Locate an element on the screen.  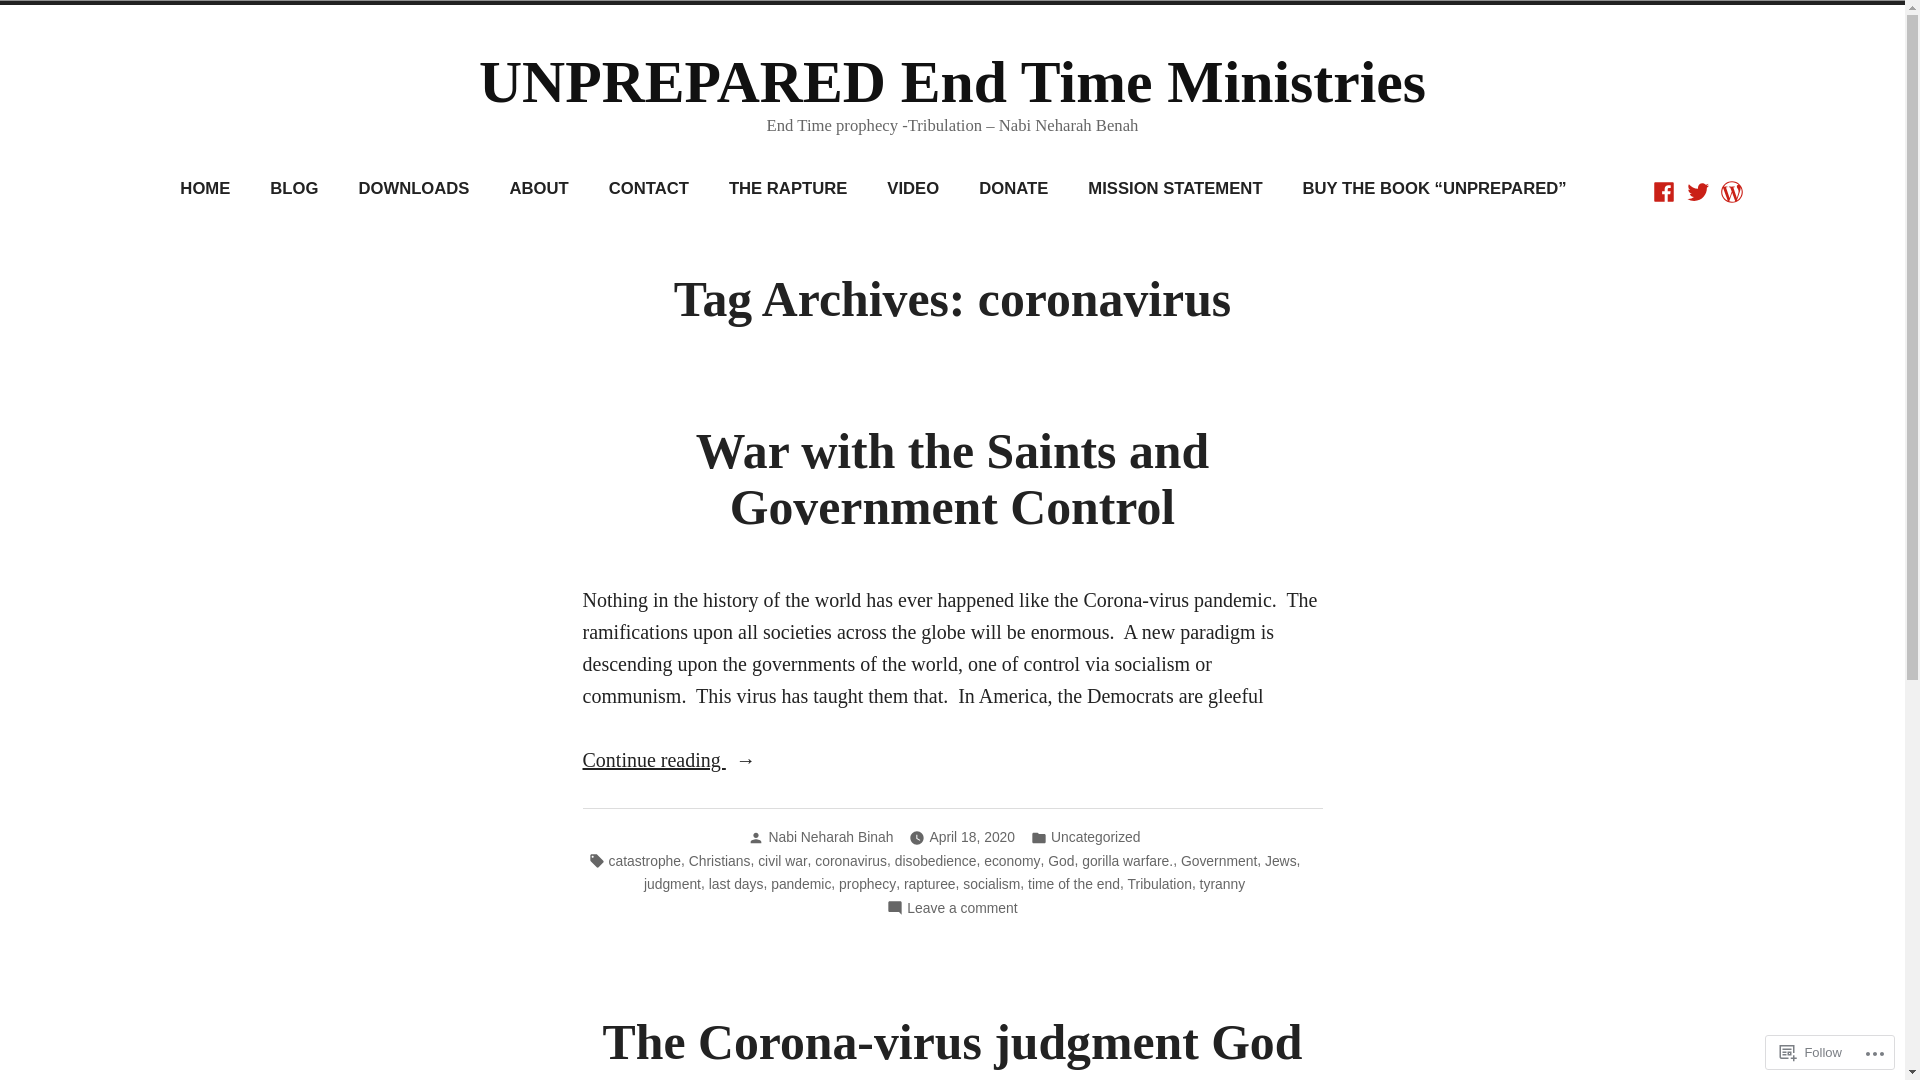
Jews is located at coordinates (1281, 861).